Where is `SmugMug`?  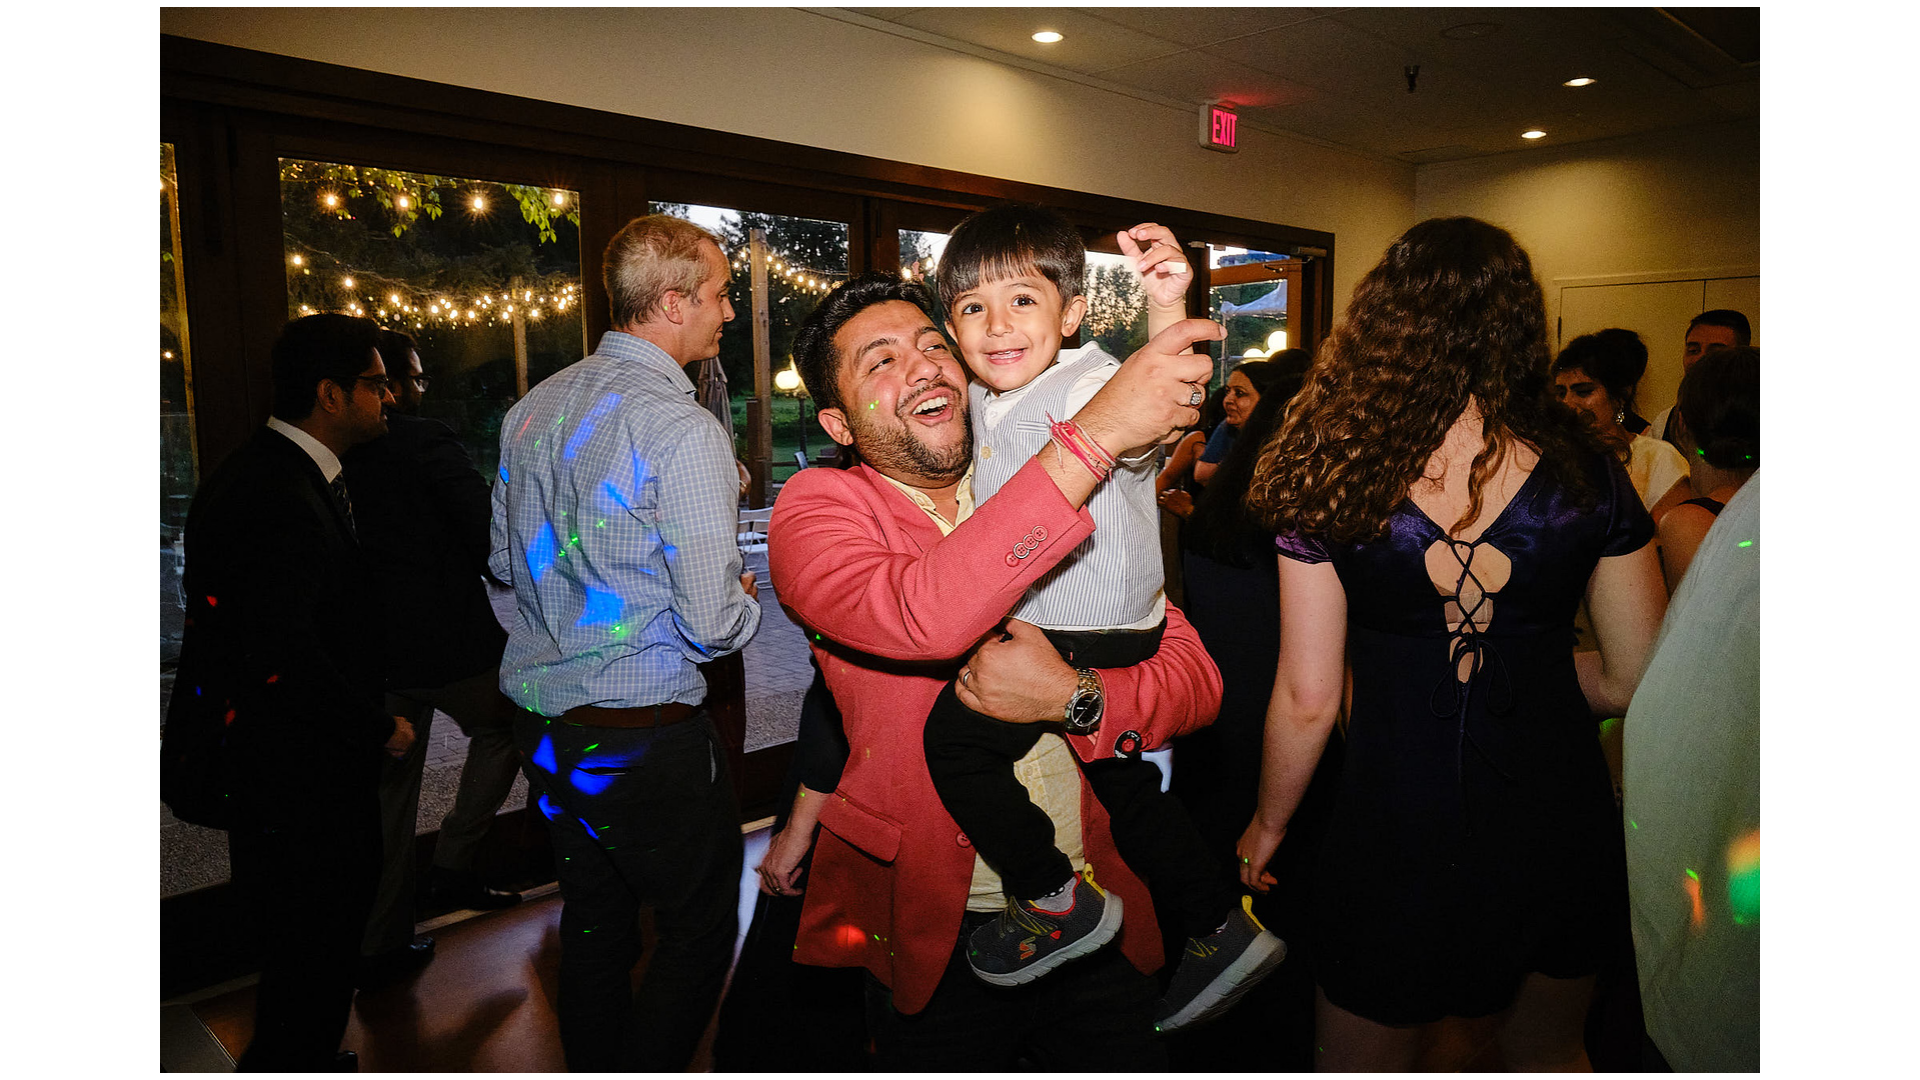
SmugMug is located at coordinates (78, 30).